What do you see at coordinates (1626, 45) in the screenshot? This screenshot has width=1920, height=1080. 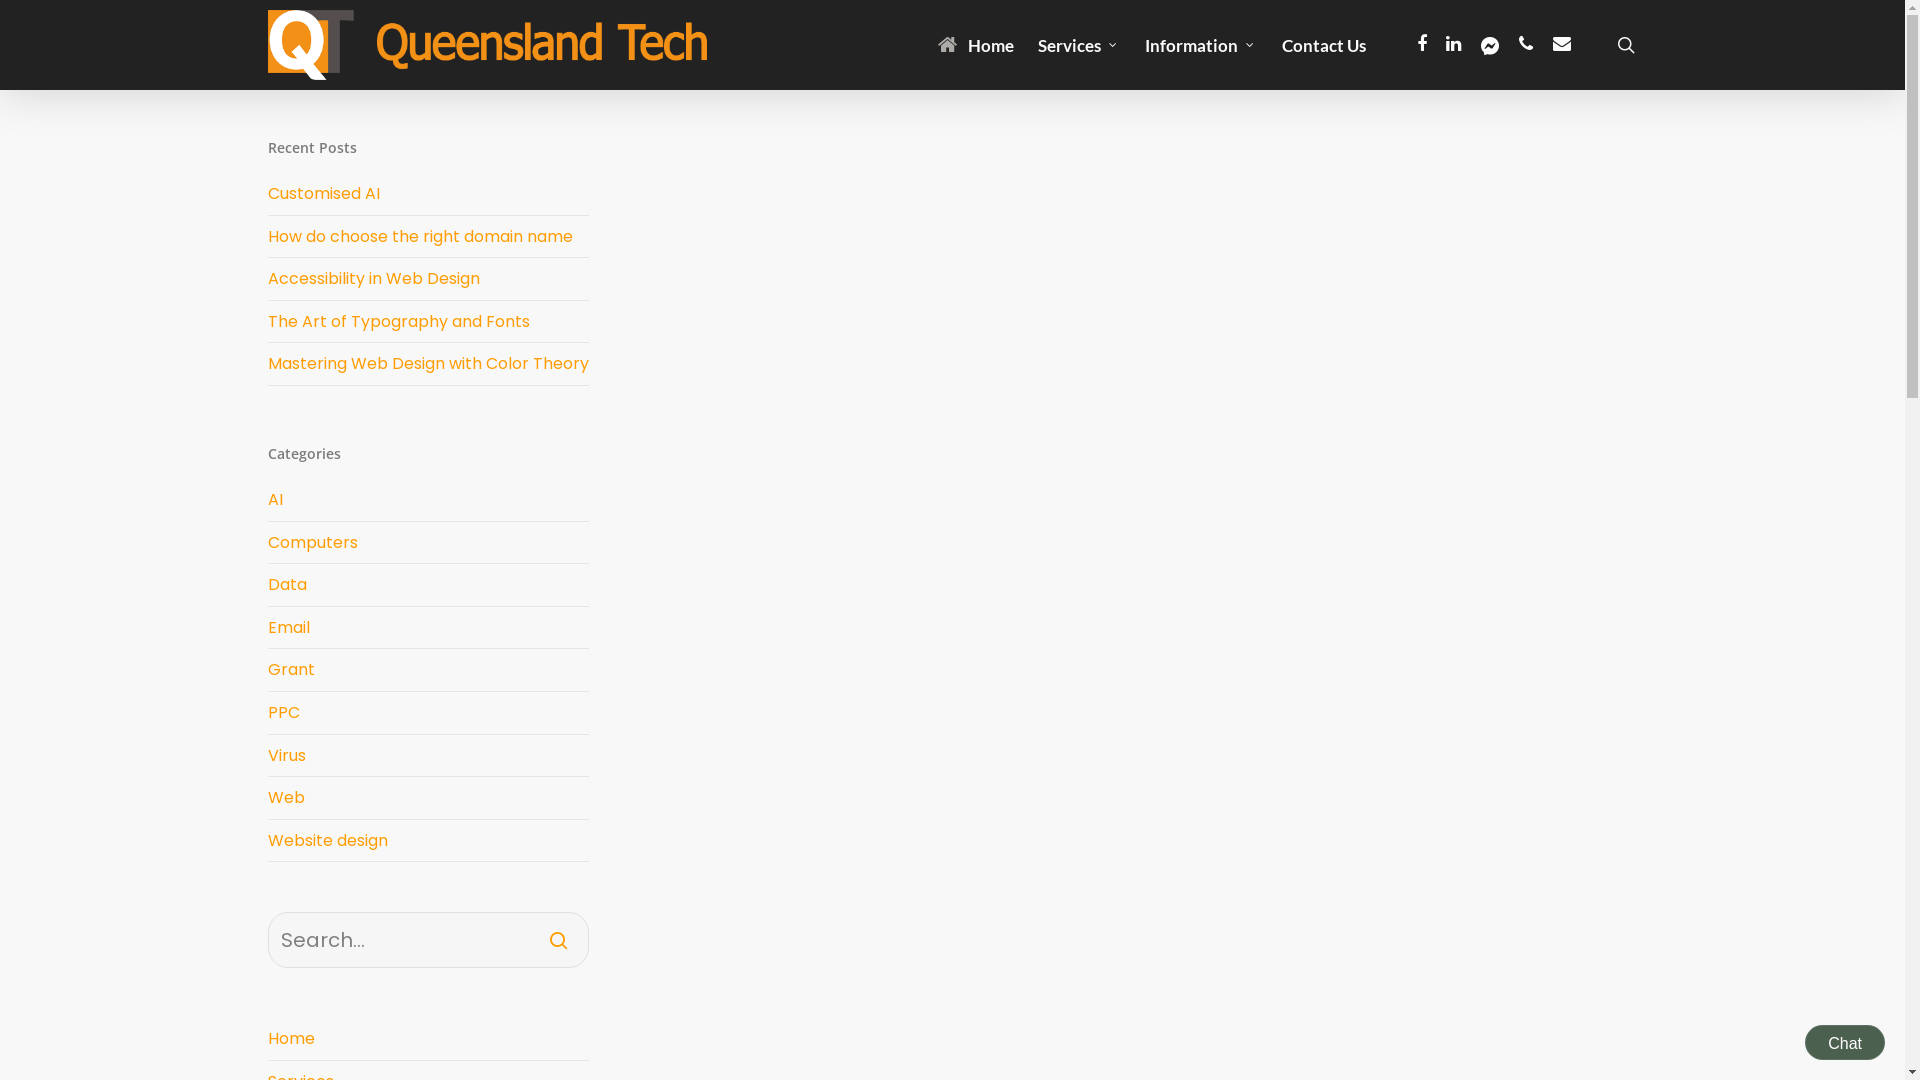 I see `search` at bounding box center [1626, 45].